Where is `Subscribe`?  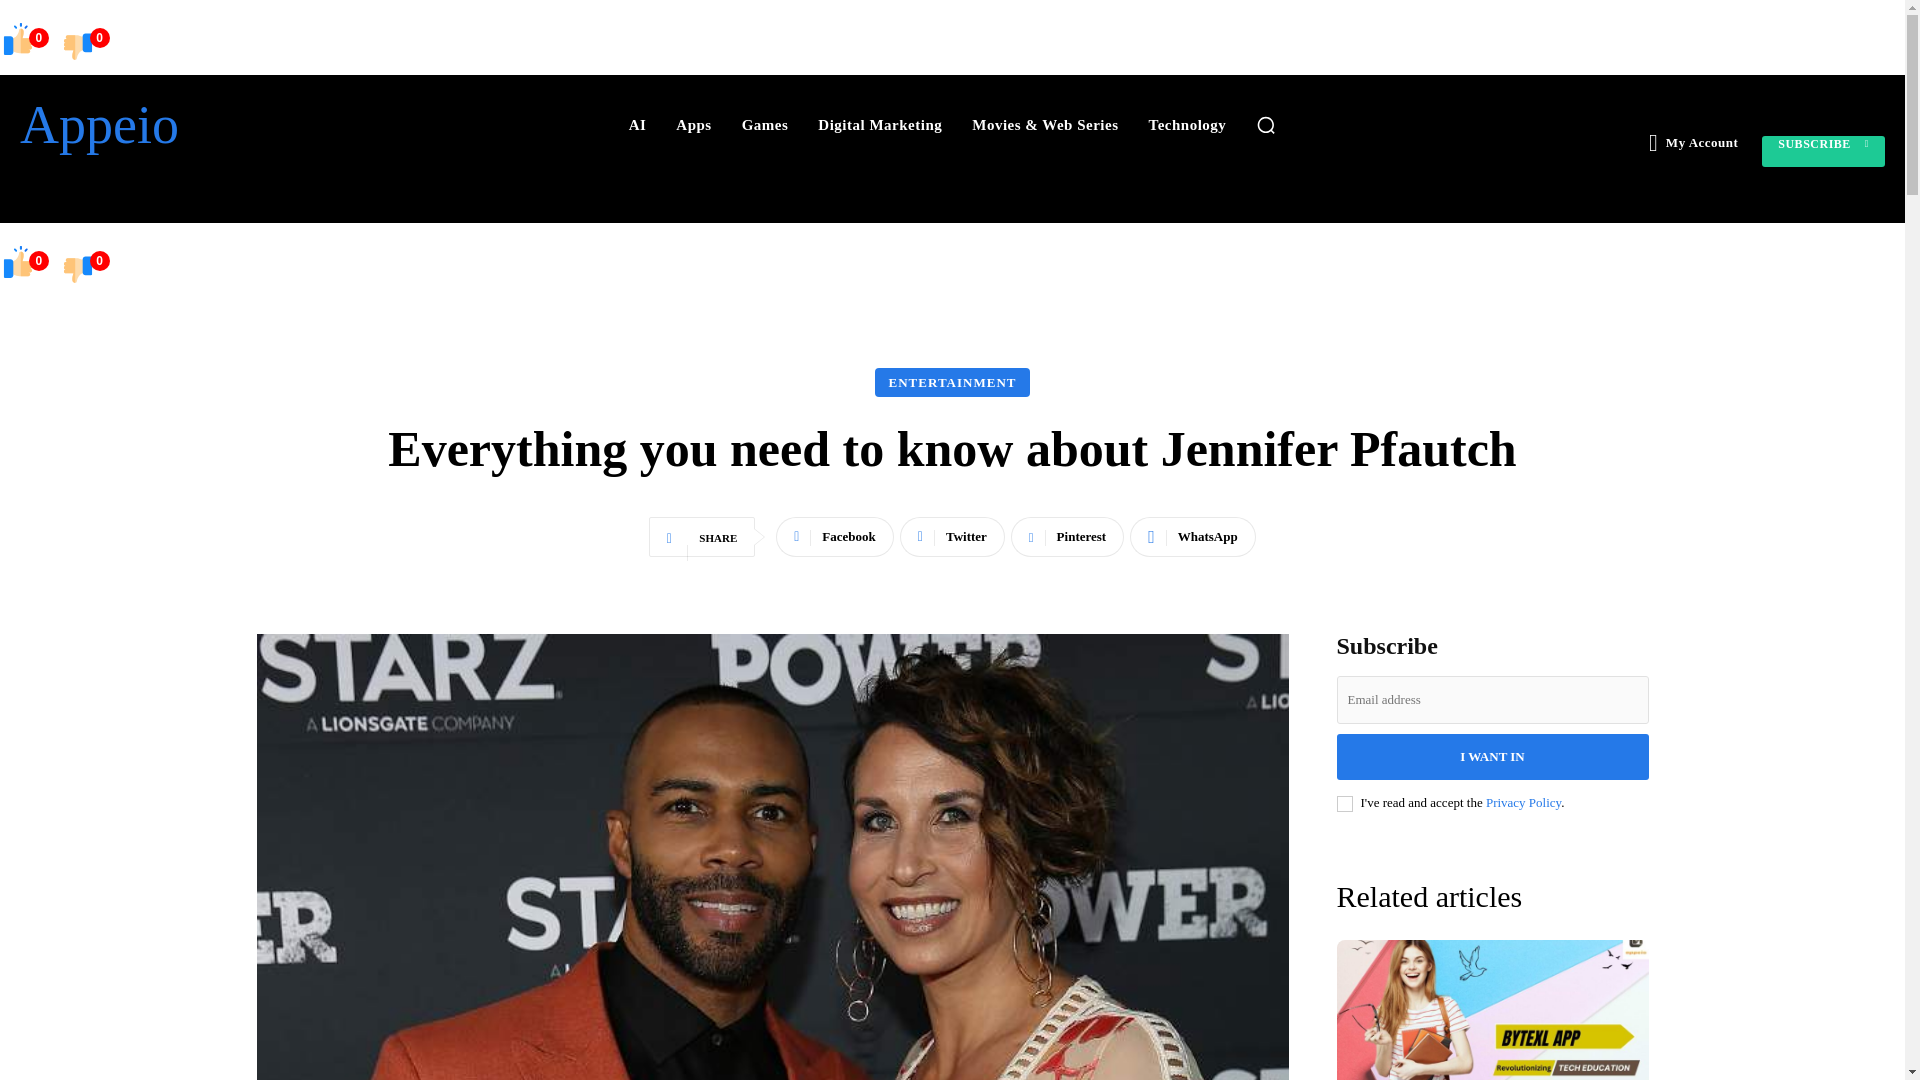 Subscribe is located at coordinates (1824, 152).